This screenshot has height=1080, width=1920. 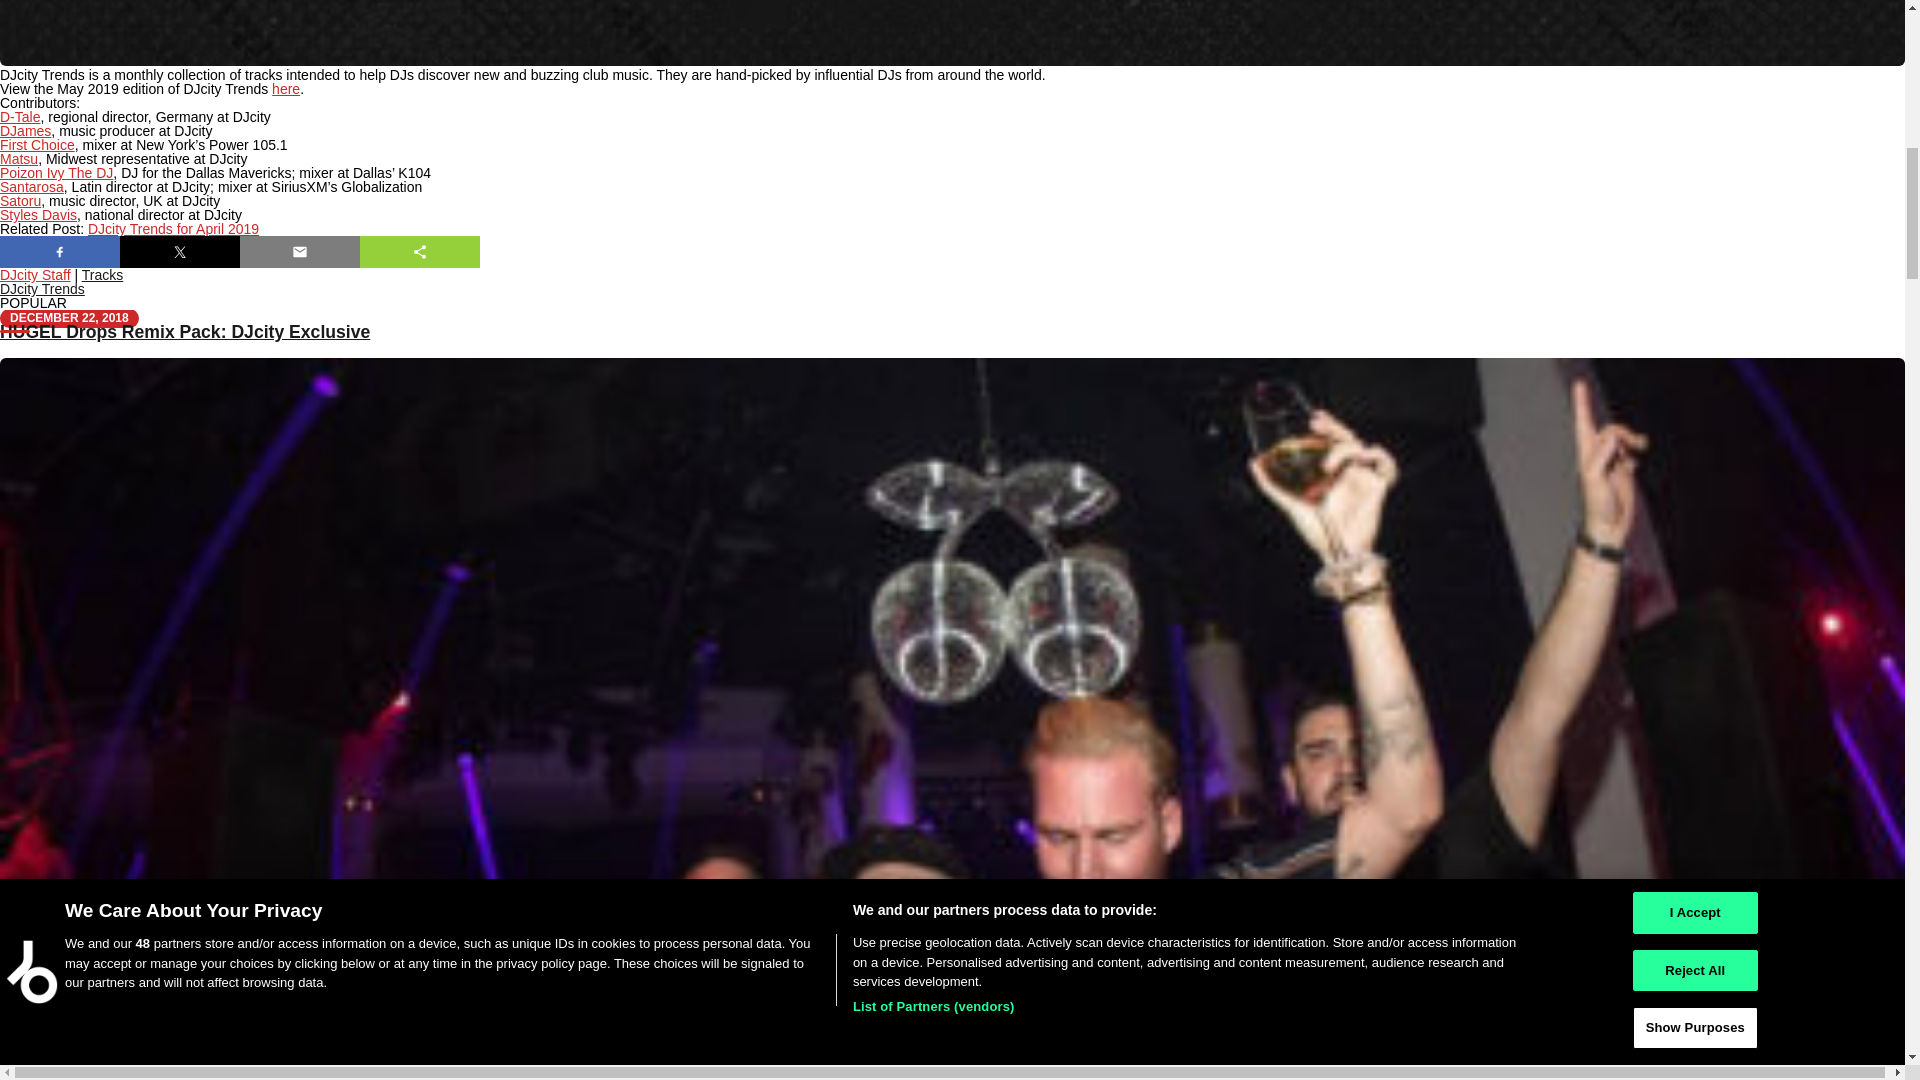 What do you see at coordinates (42, 288) in the screenshot?
I see `DJcity Trends` at bounding box center [42, 288].